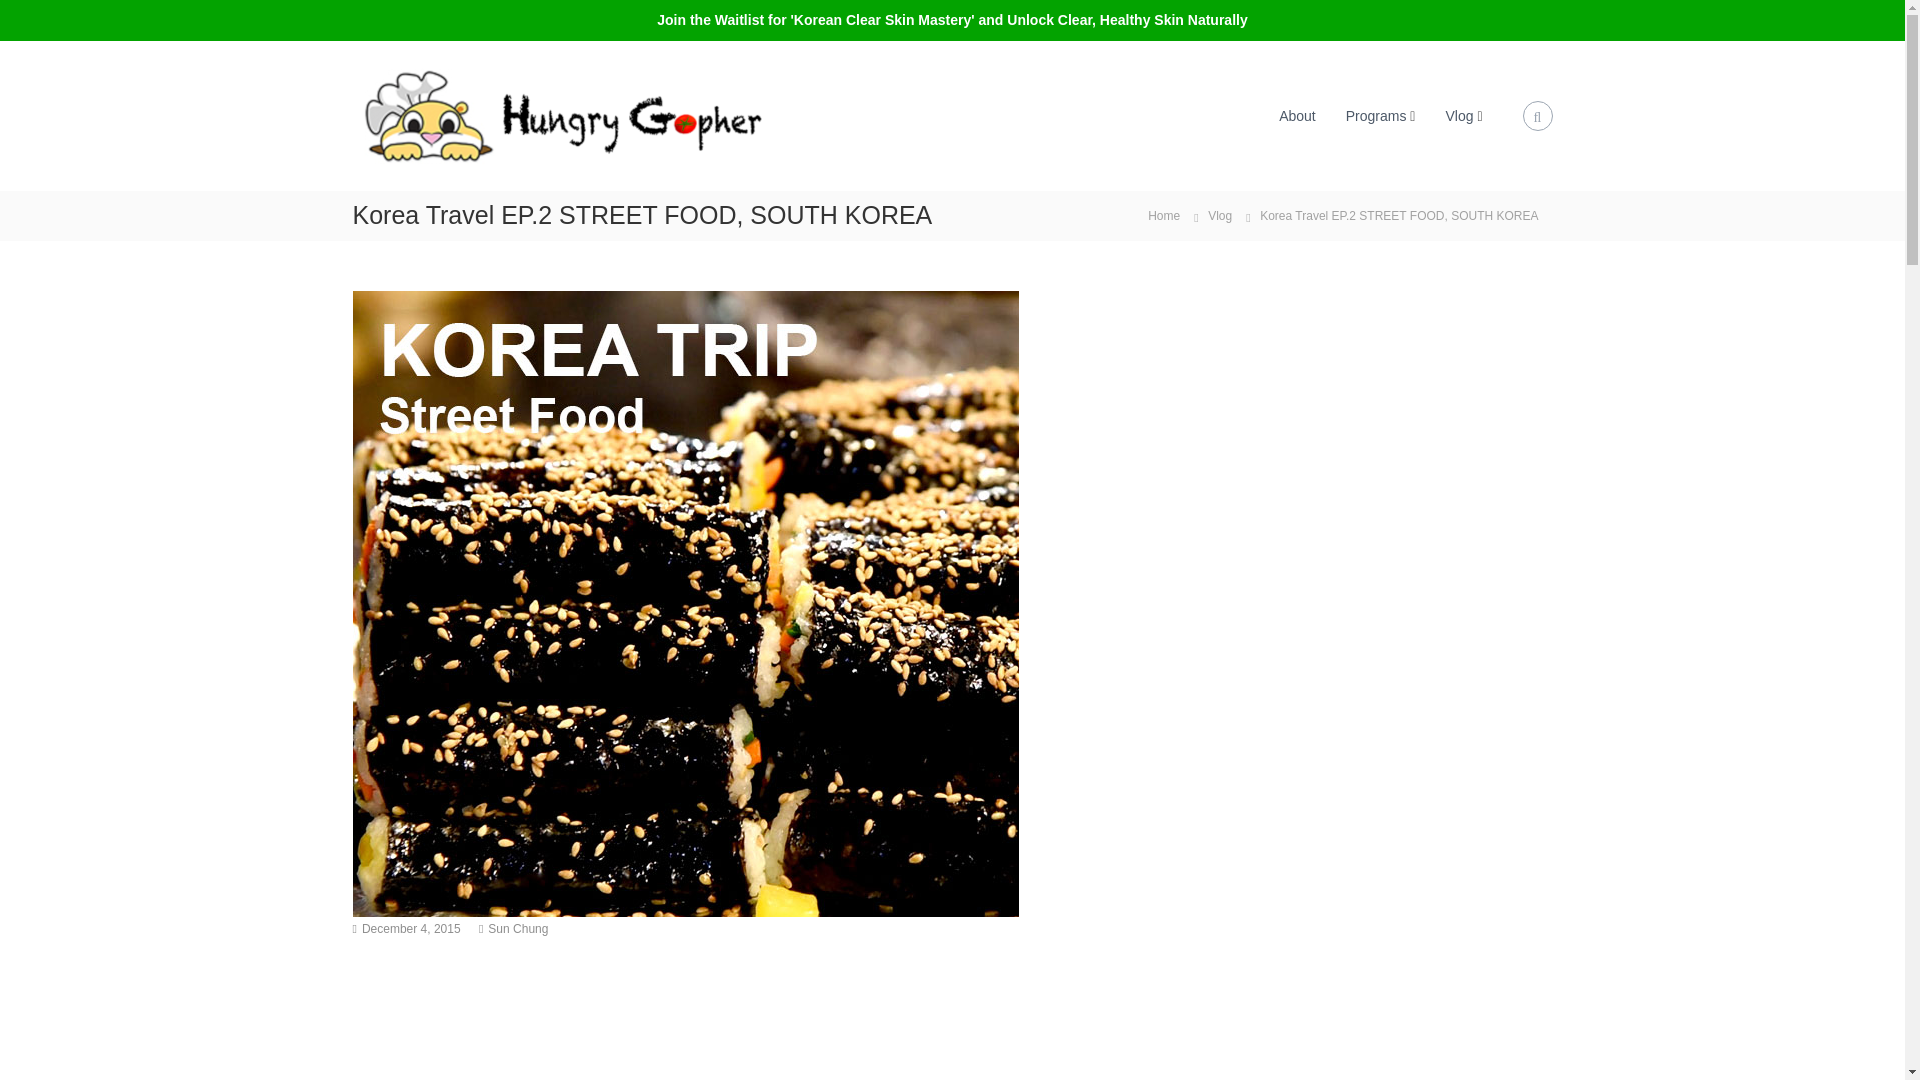  What do you see at coordinates (1376, 116) in the screenshot?
I see `Programs` at bounding box center [1376, 116].